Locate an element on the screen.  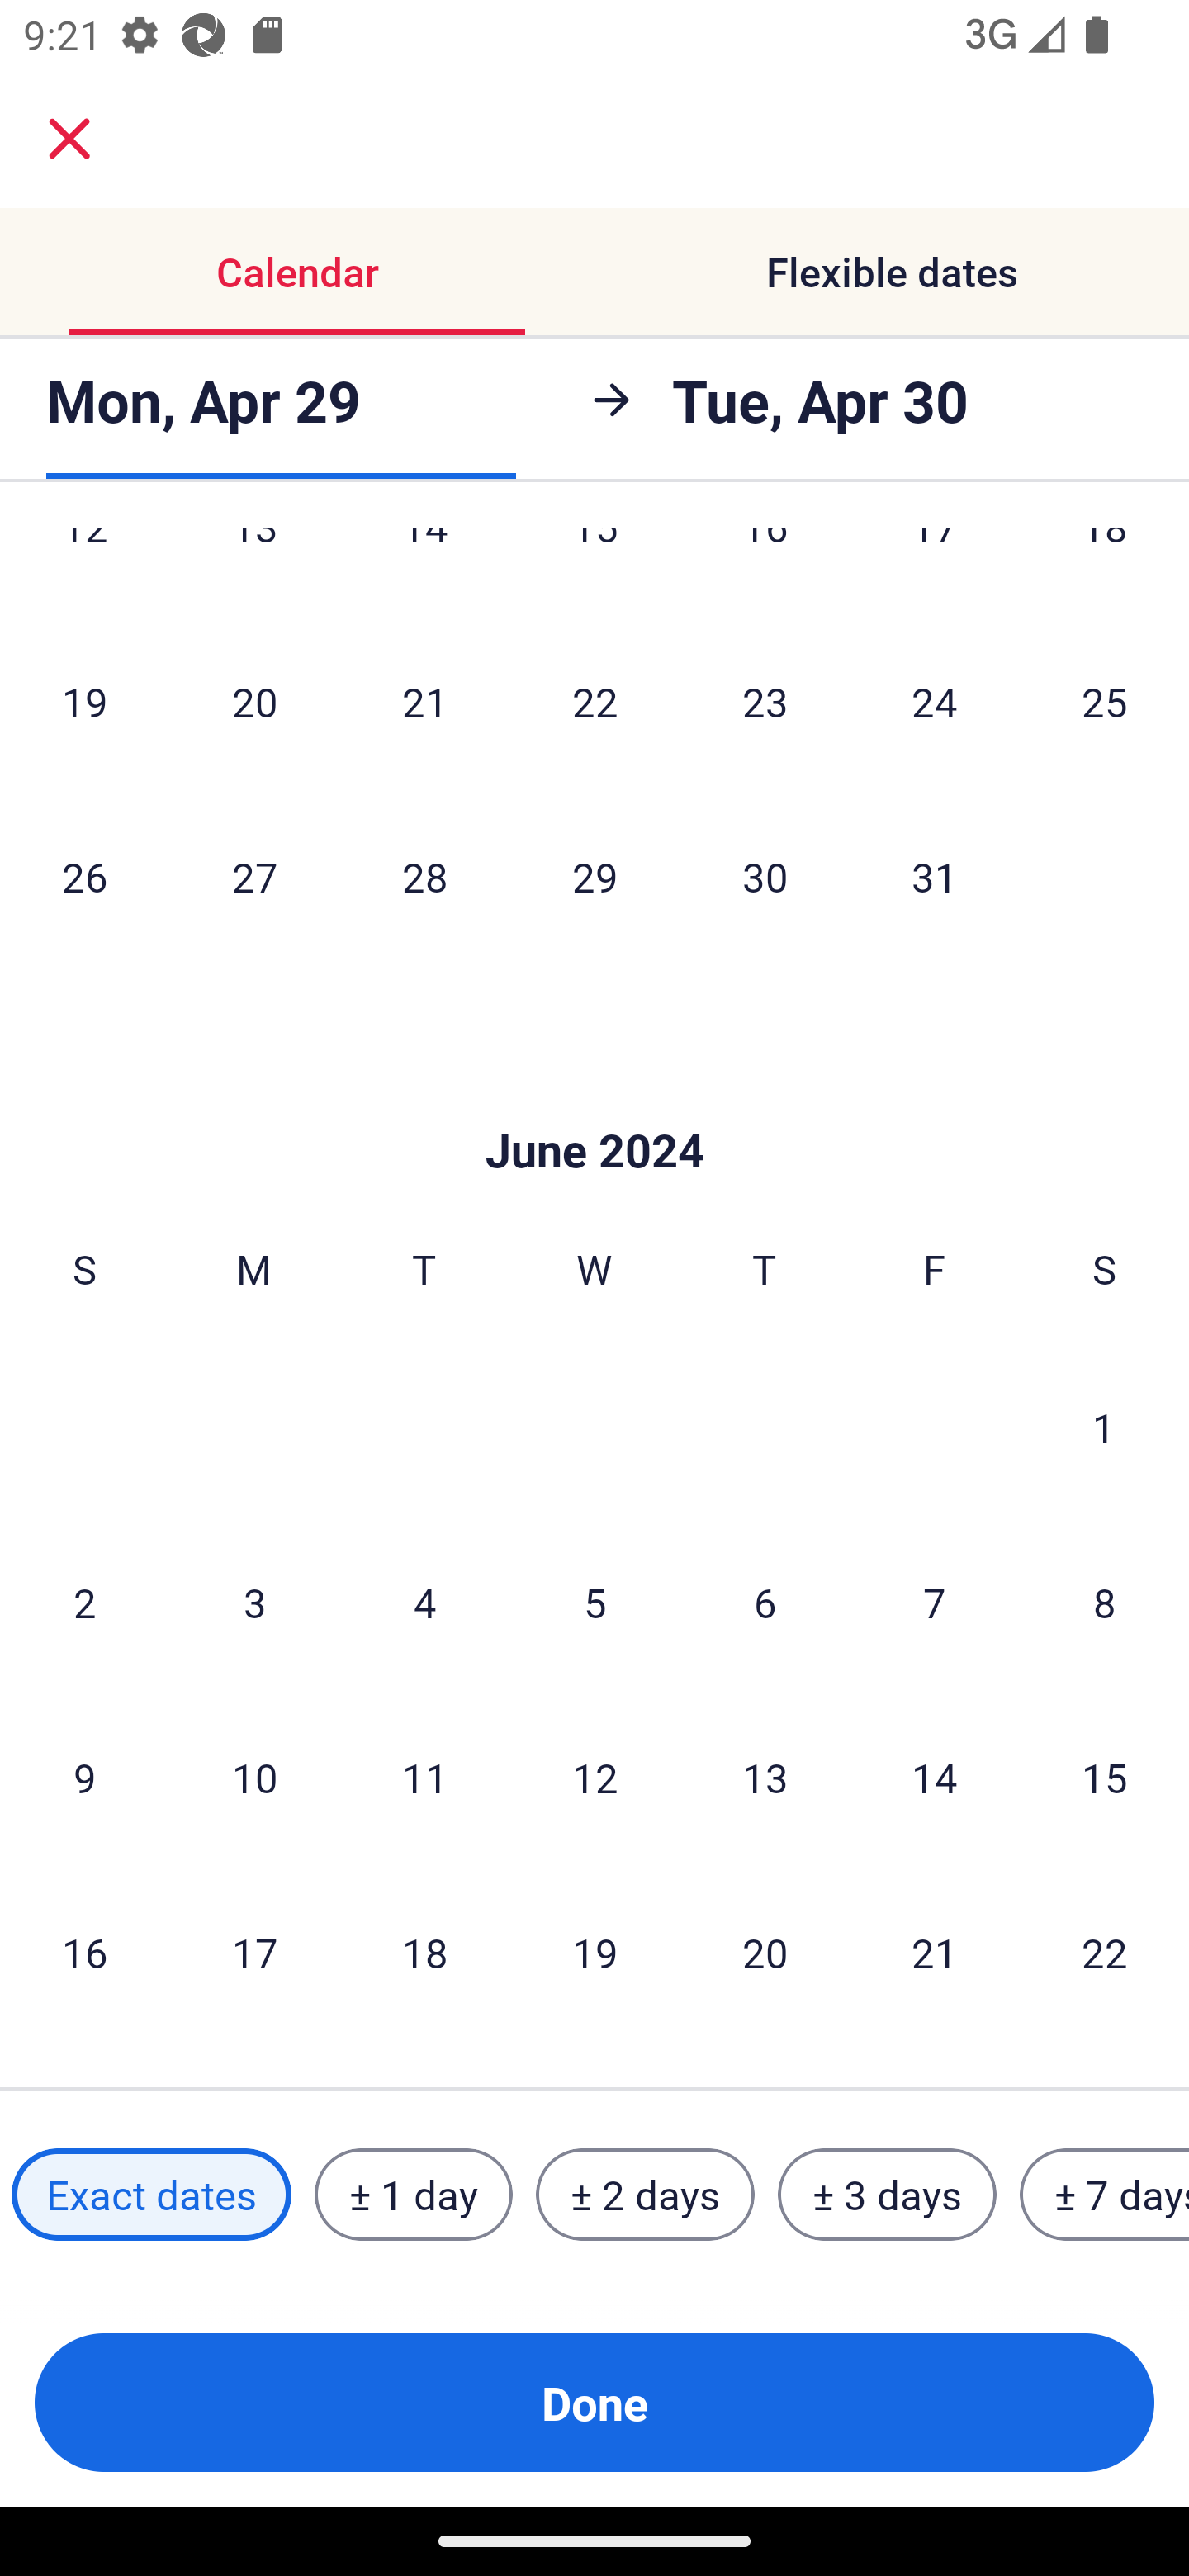
Flexible dates is located at coordinates (892, 271).